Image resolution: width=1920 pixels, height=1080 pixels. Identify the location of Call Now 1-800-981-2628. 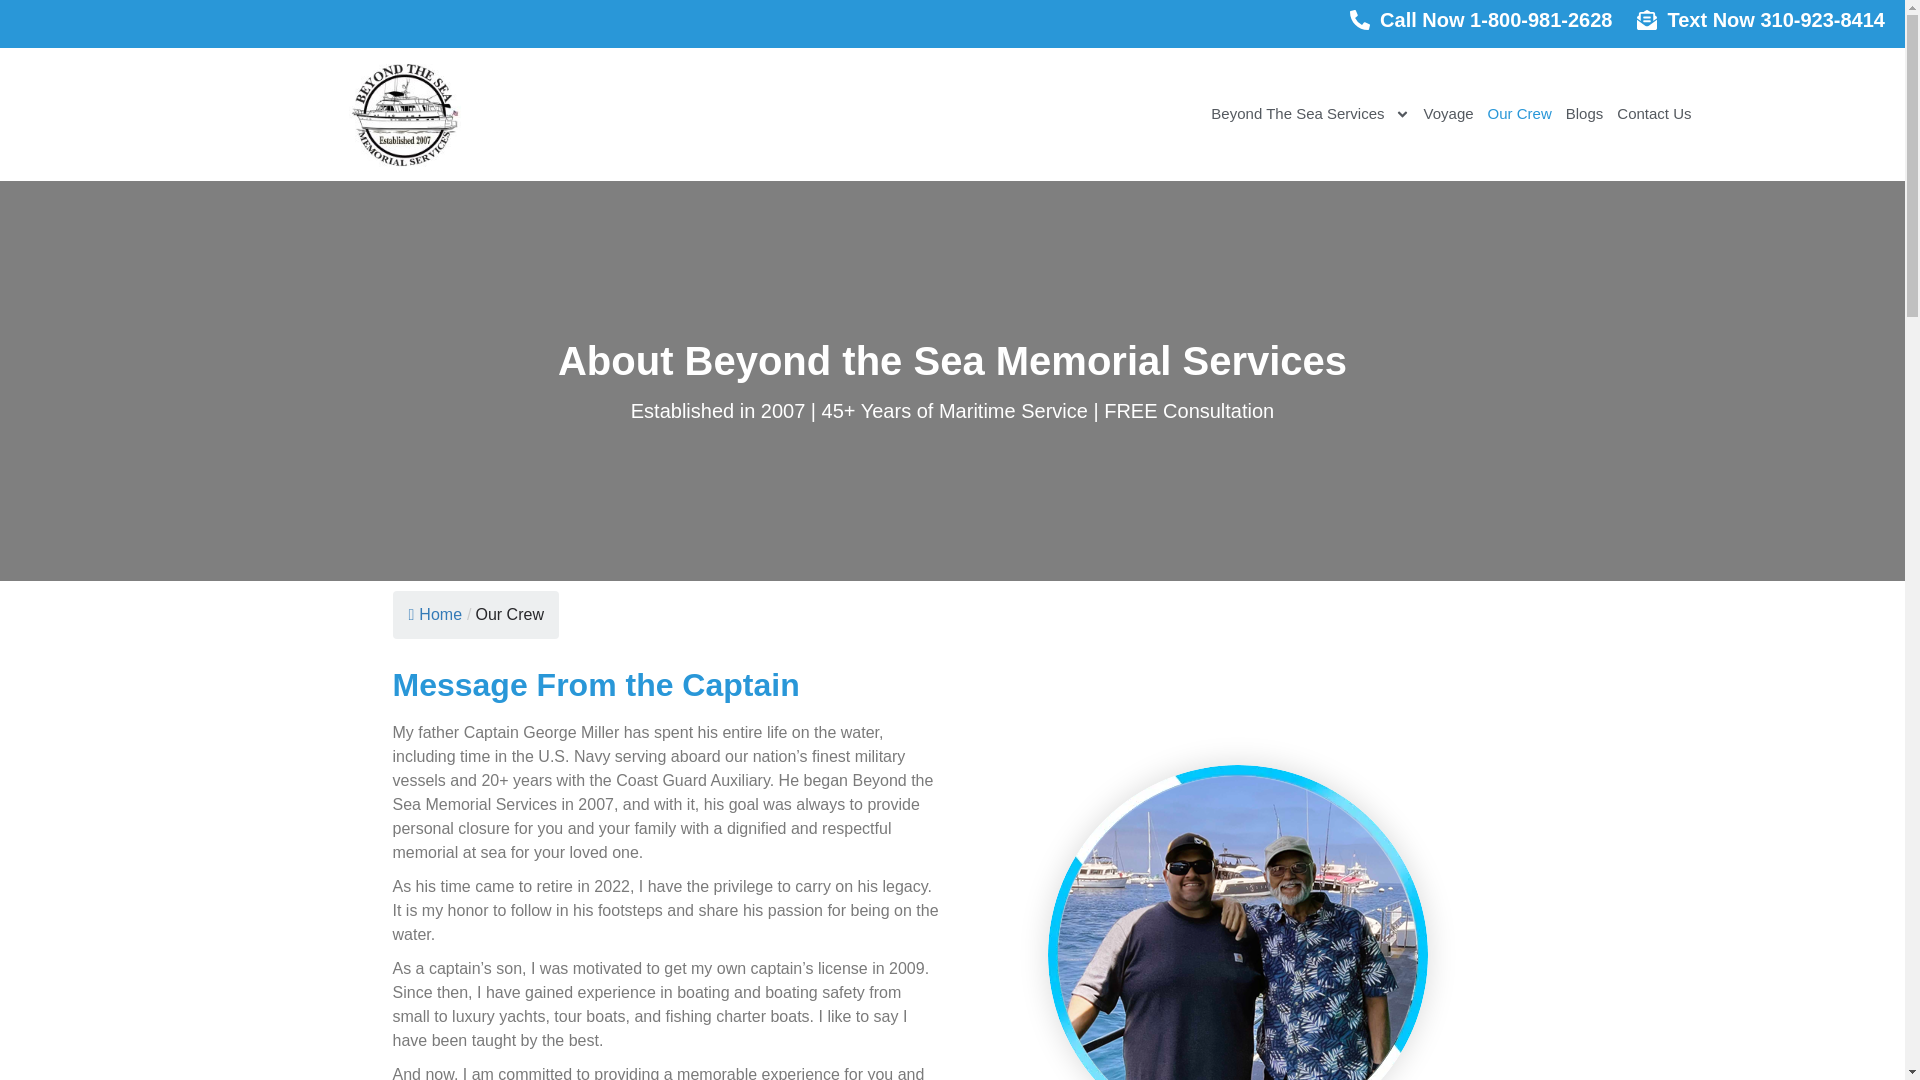
(1496, 20).